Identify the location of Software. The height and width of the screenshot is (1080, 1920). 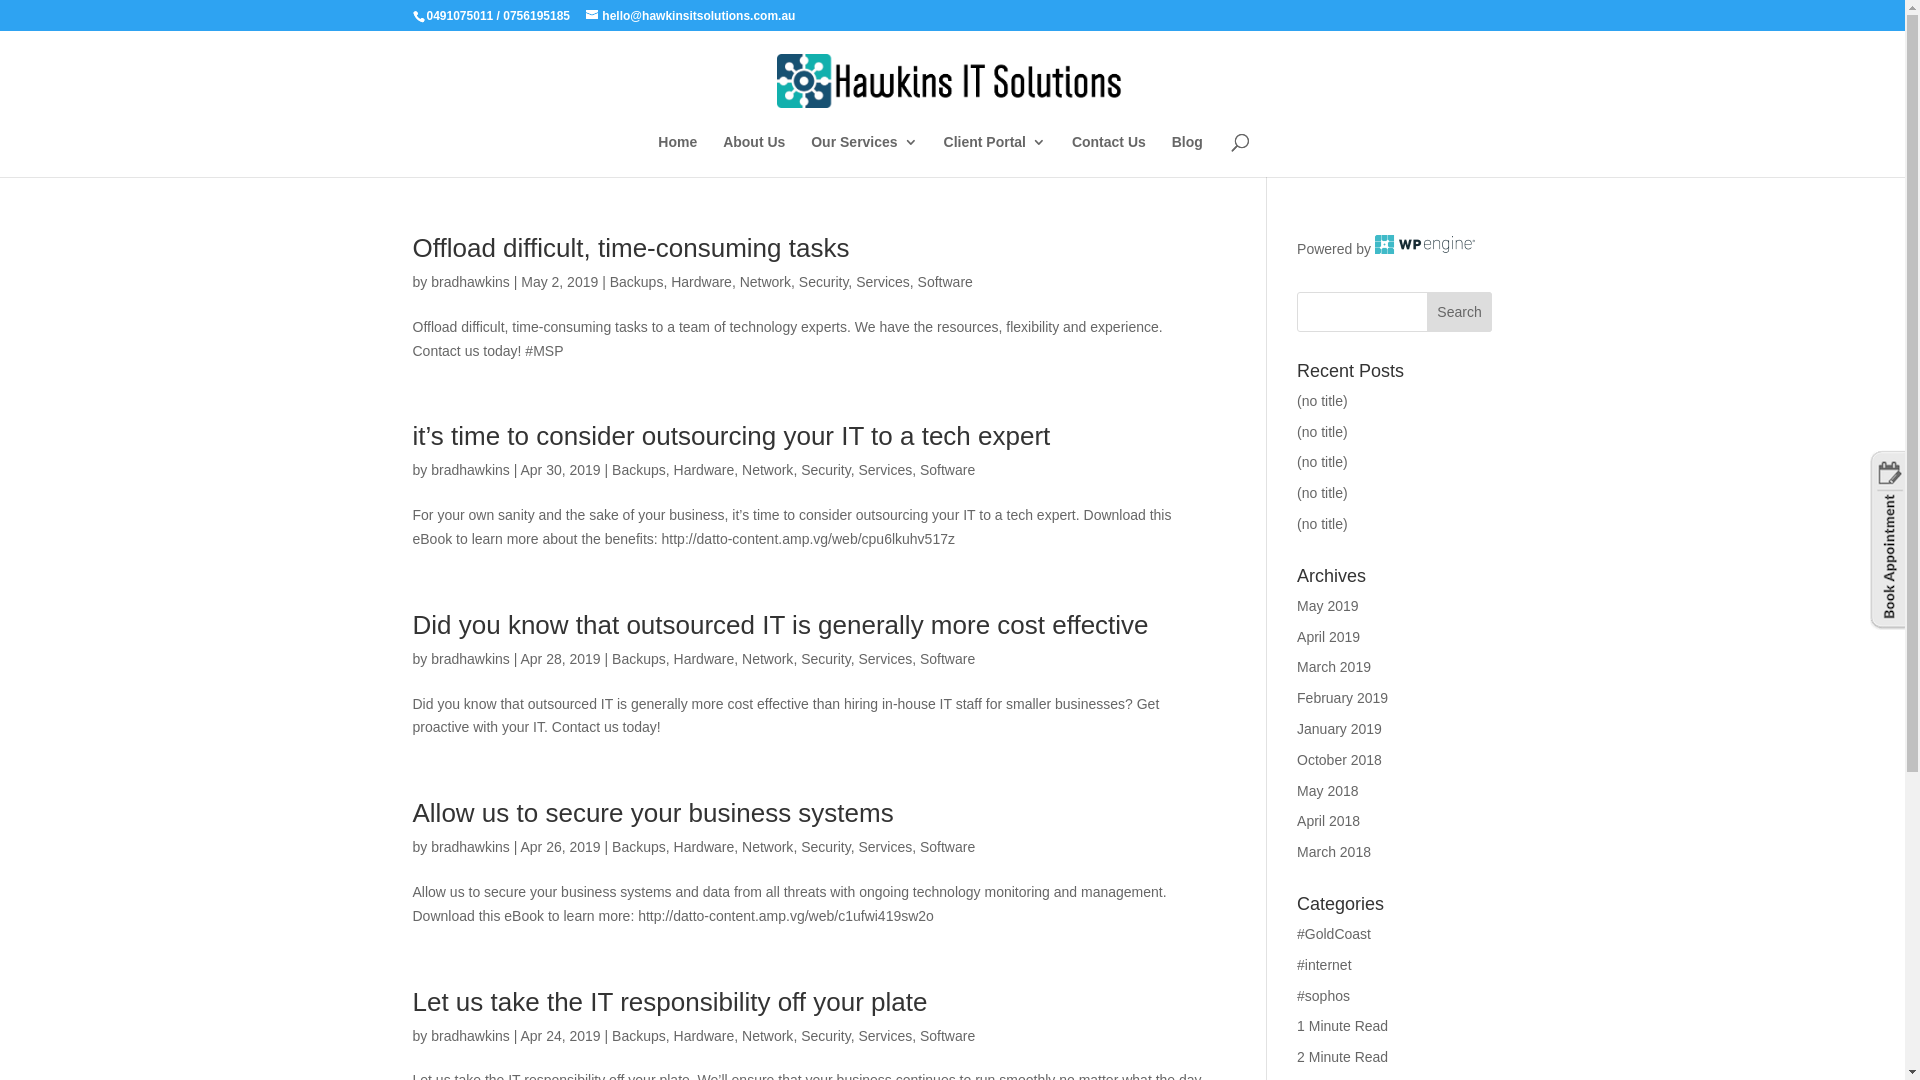
(948, 1036).